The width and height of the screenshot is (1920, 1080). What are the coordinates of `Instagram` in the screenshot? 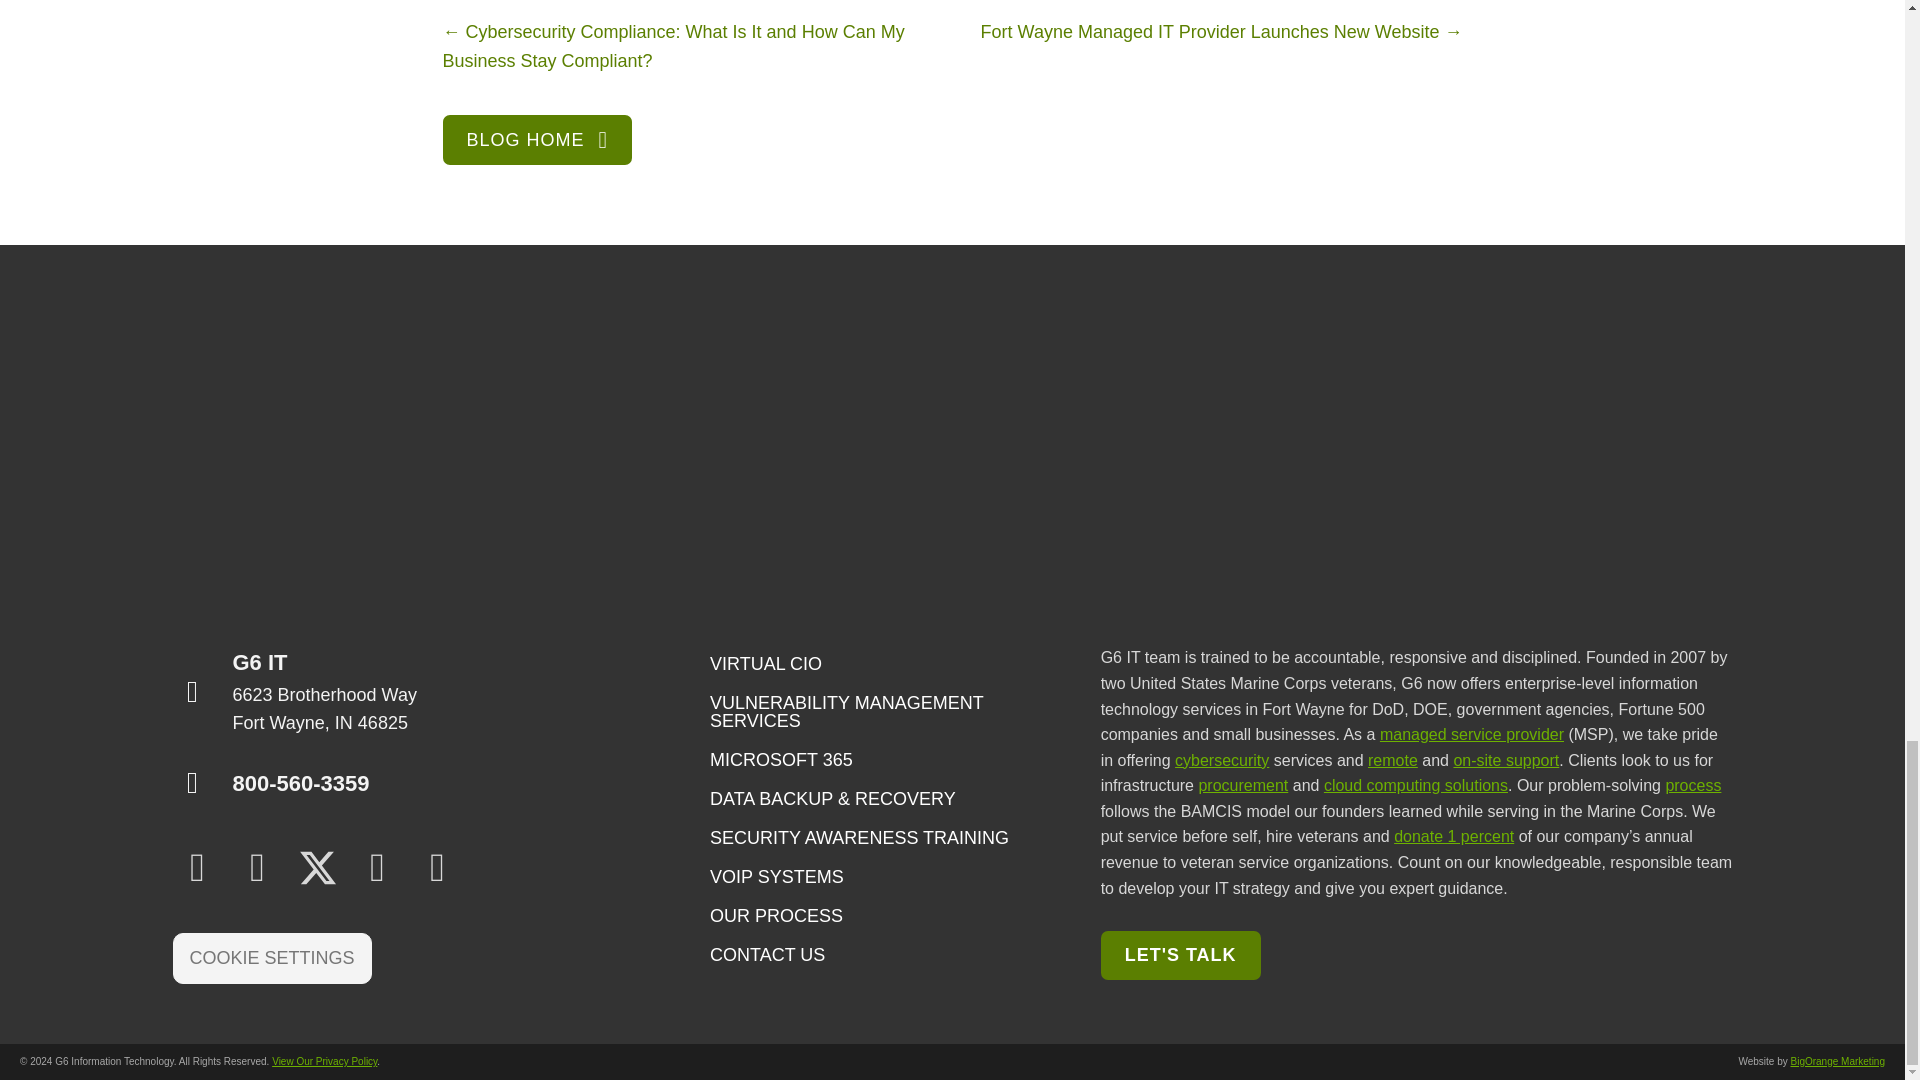 It's located at (376, 868).